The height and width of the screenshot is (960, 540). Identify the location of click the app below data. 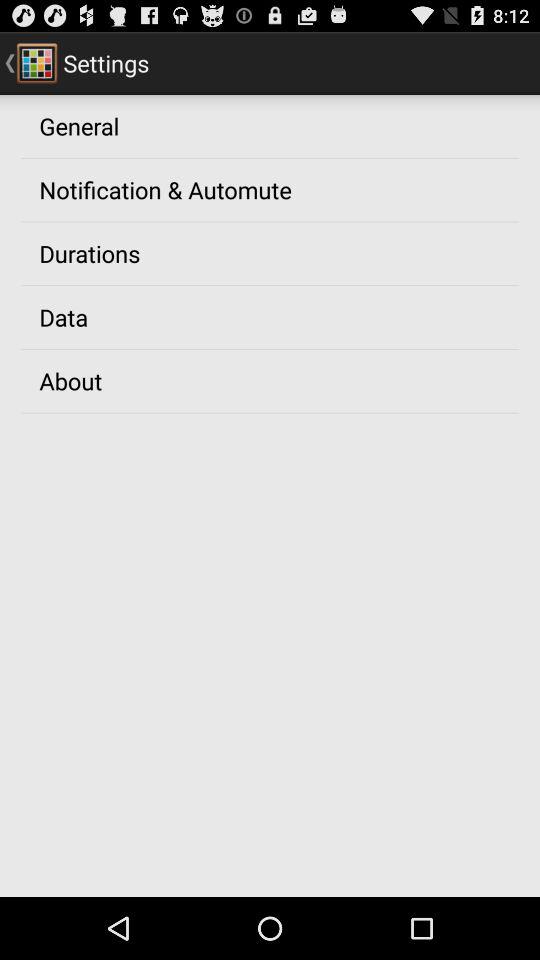
(70, 380).